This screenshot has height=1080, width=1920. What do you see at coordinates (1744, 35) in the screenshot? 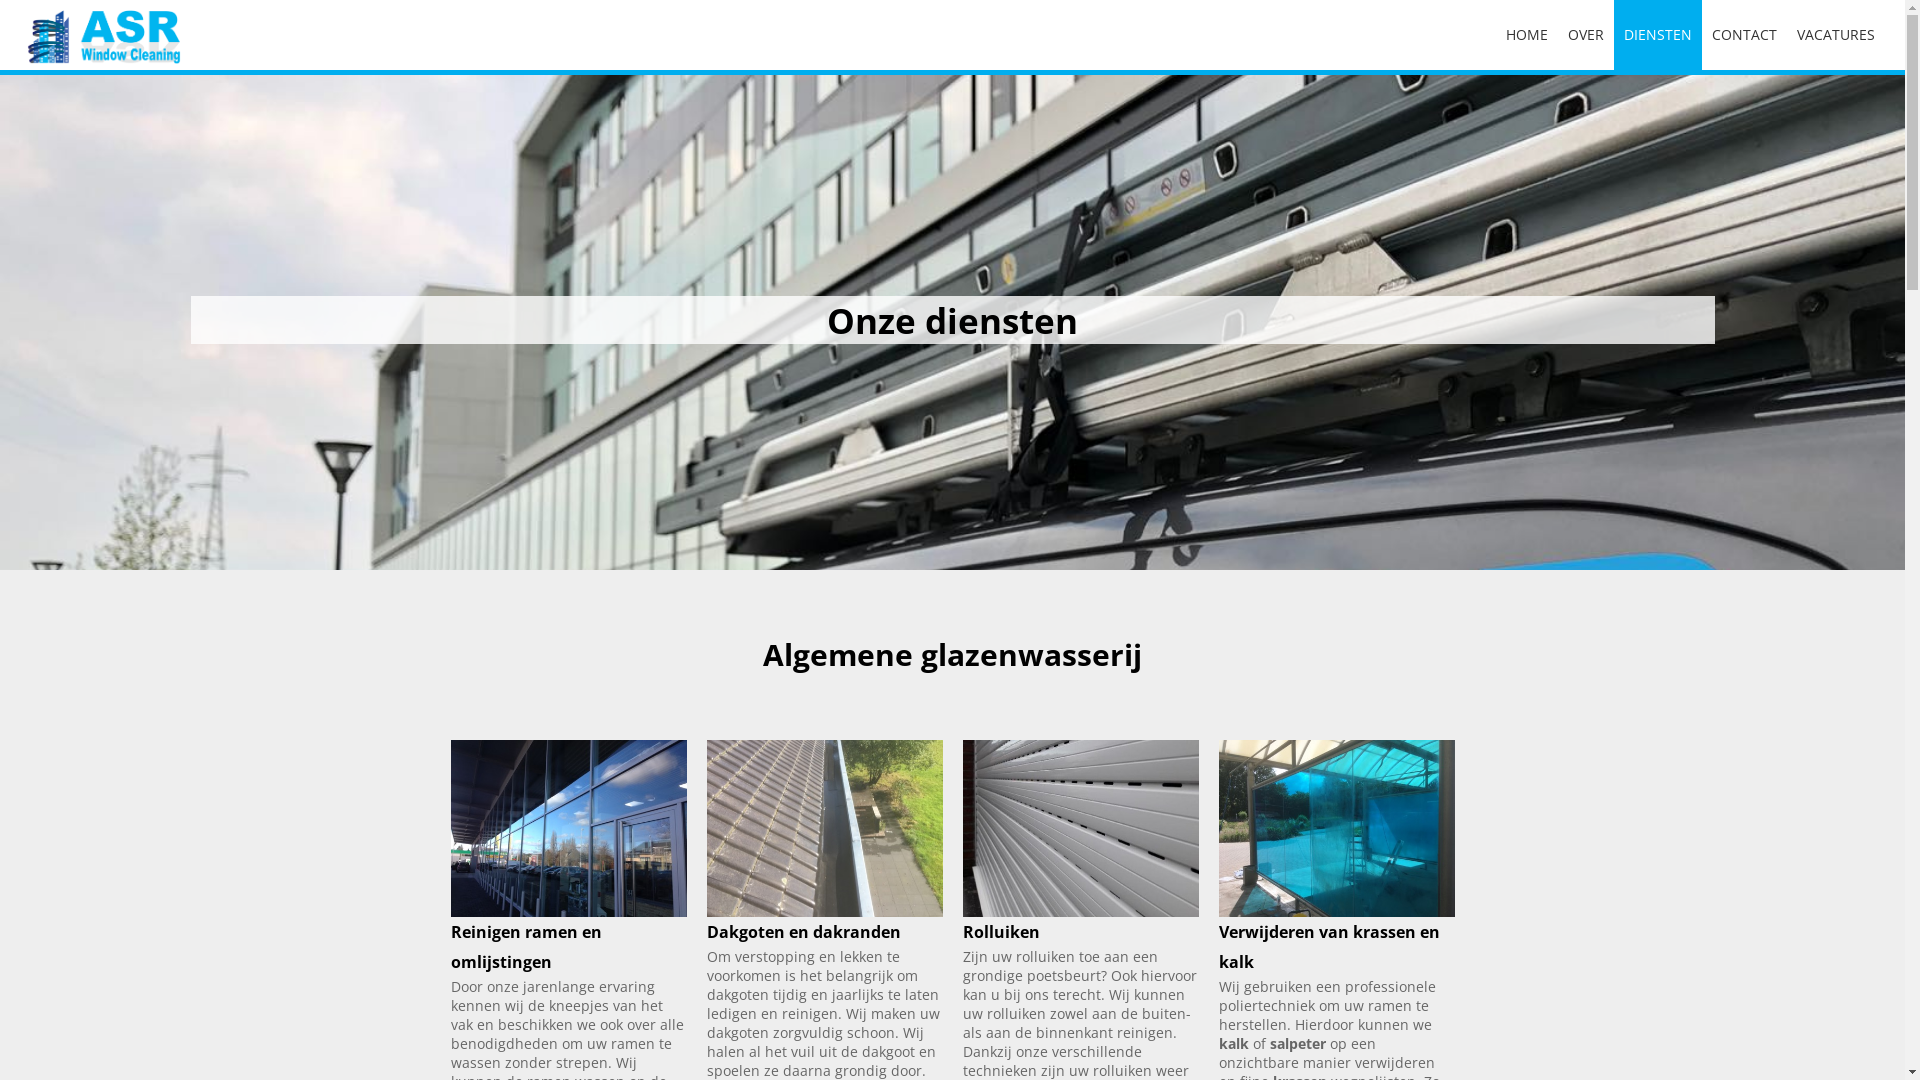
I see `CONTACT` at bounding box center [1744, 35].